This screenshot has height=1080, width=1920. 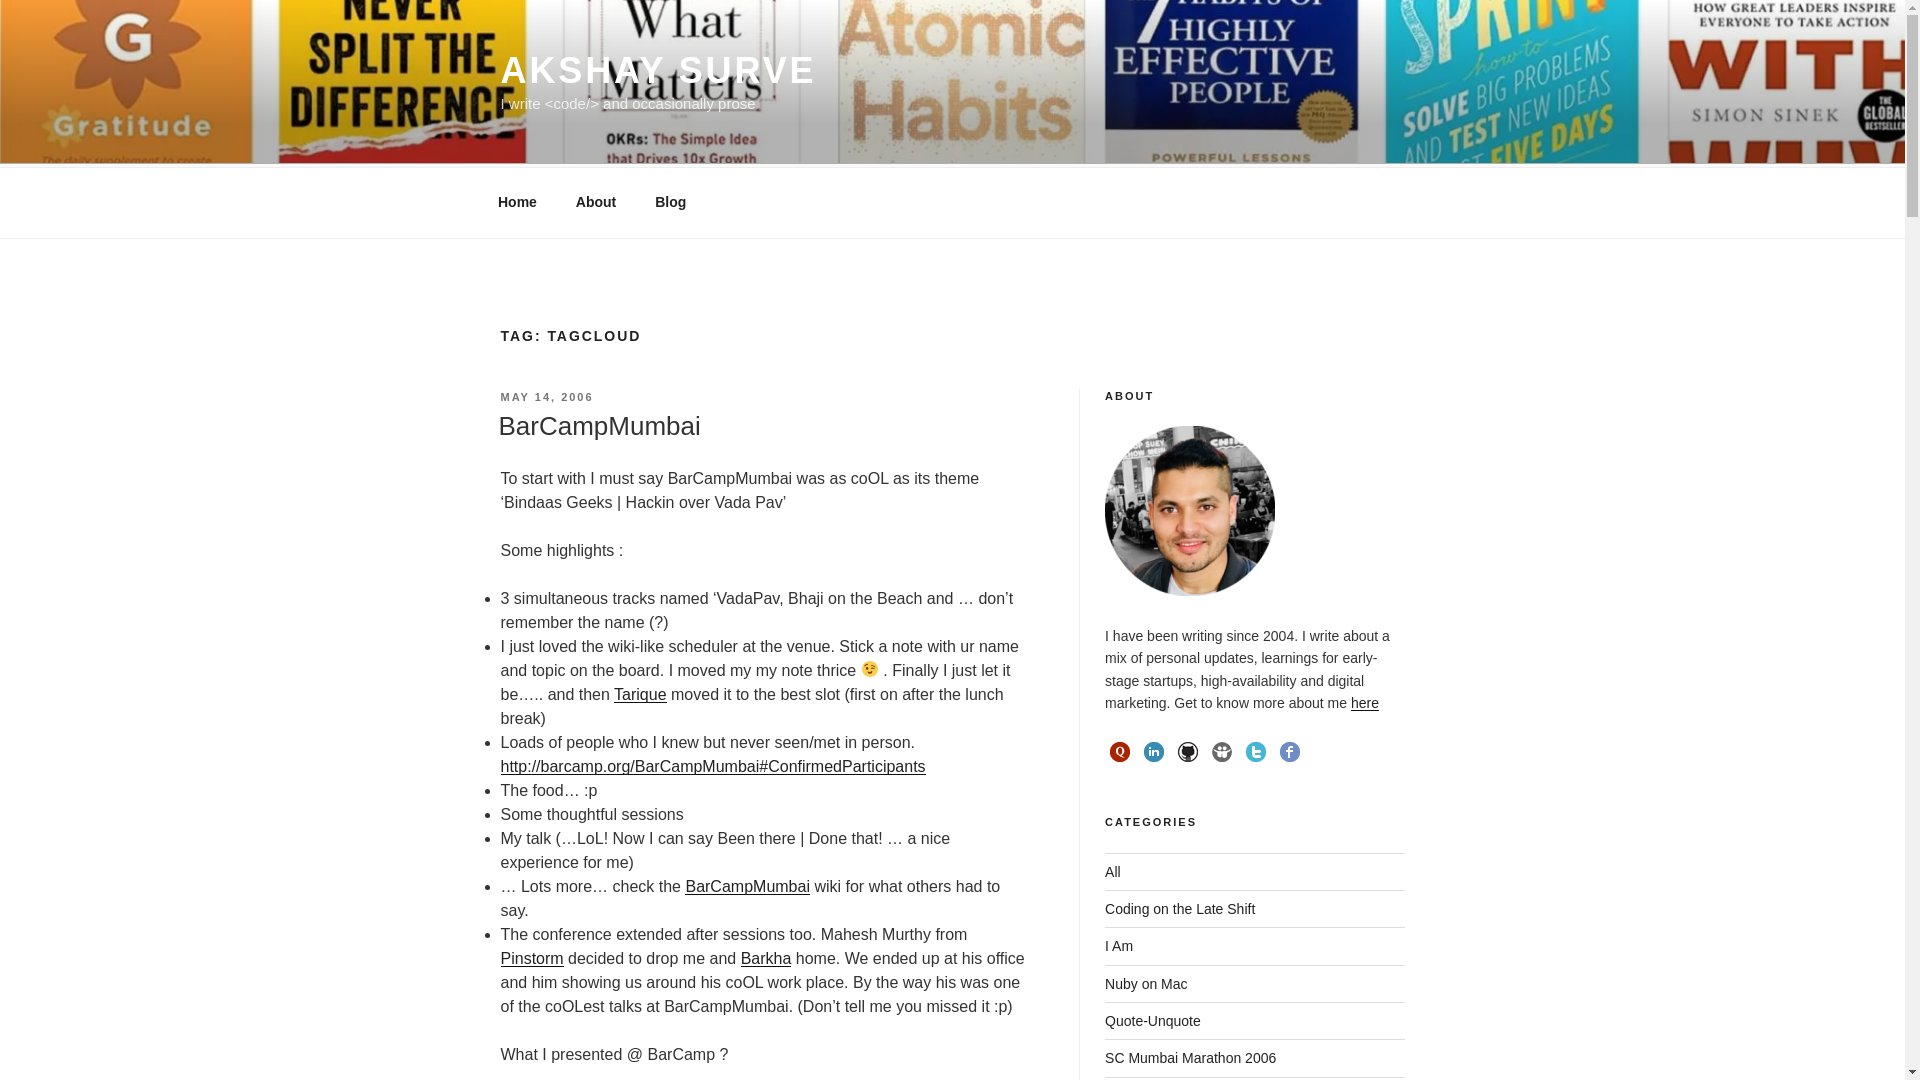 I want to click on Pinstorm, so click(x=530, y=958).